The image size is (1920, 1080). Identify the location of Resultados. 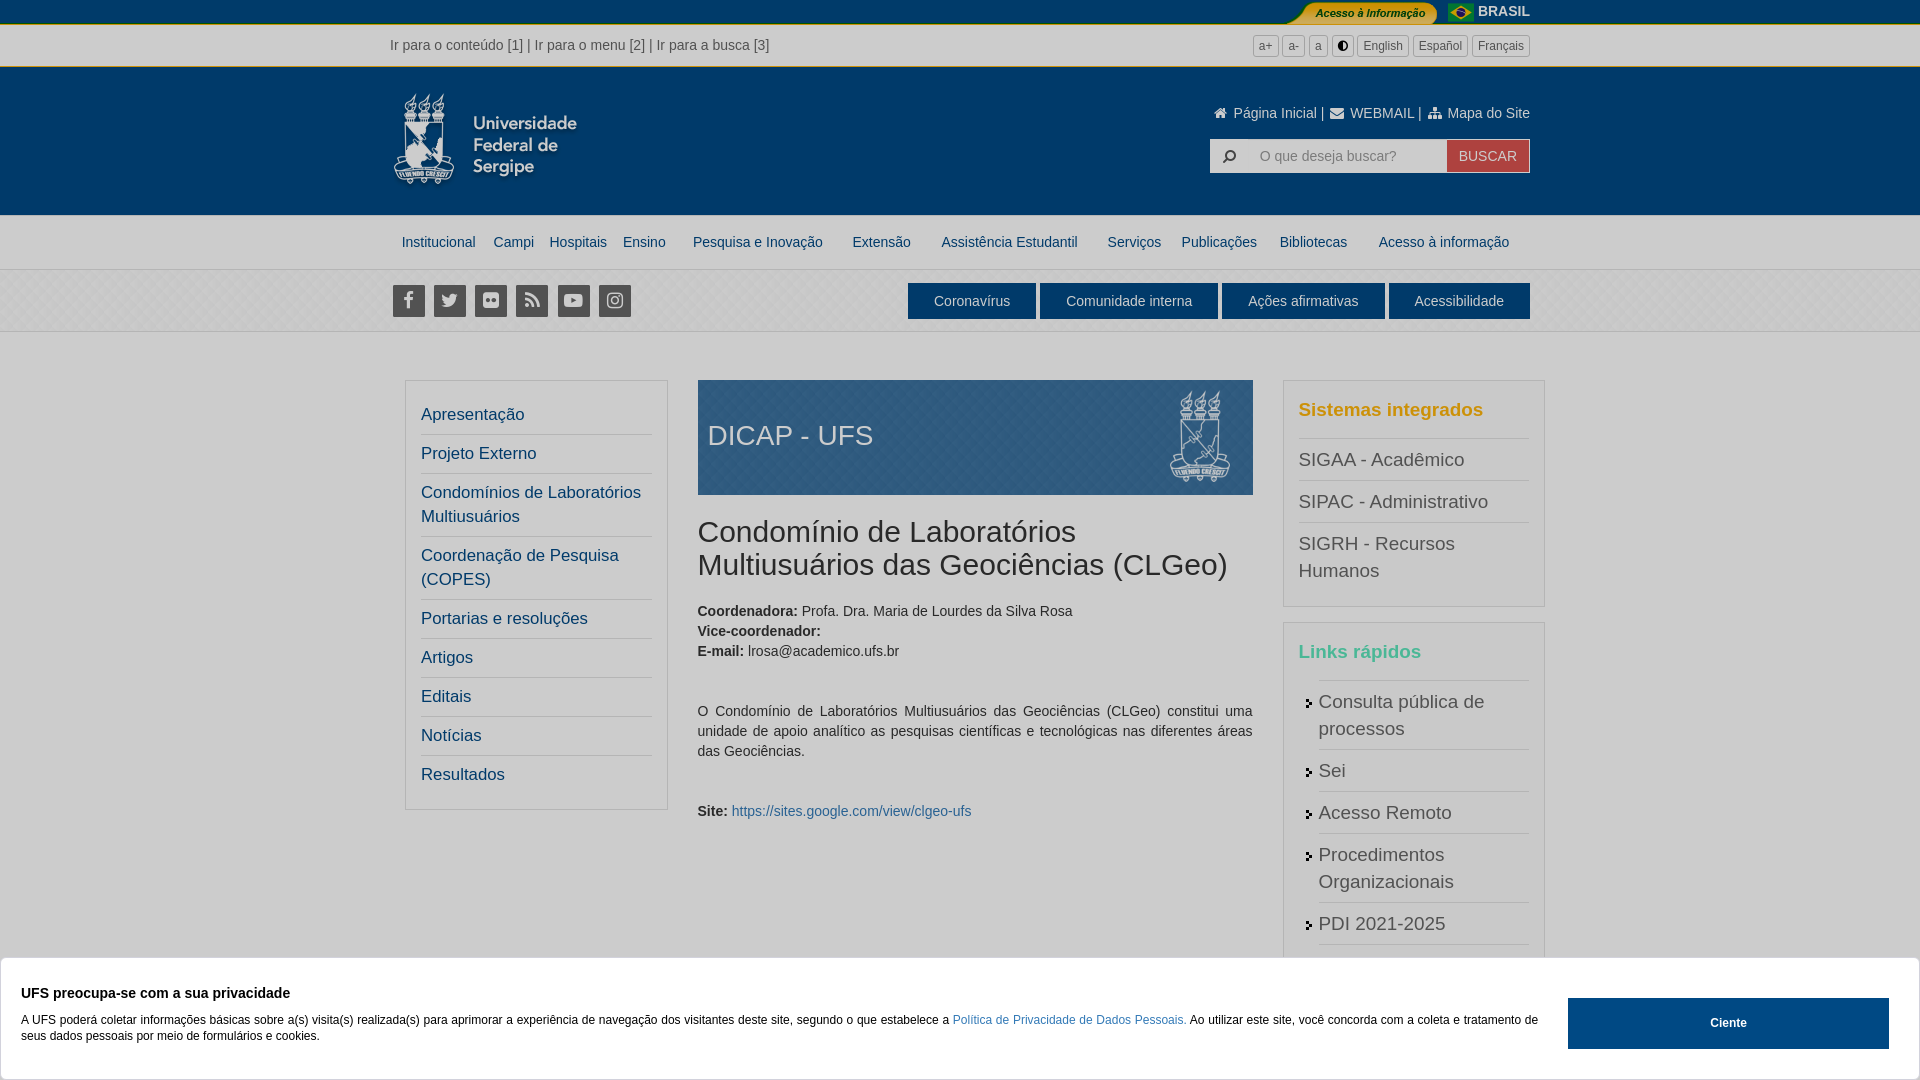
(462, 775).